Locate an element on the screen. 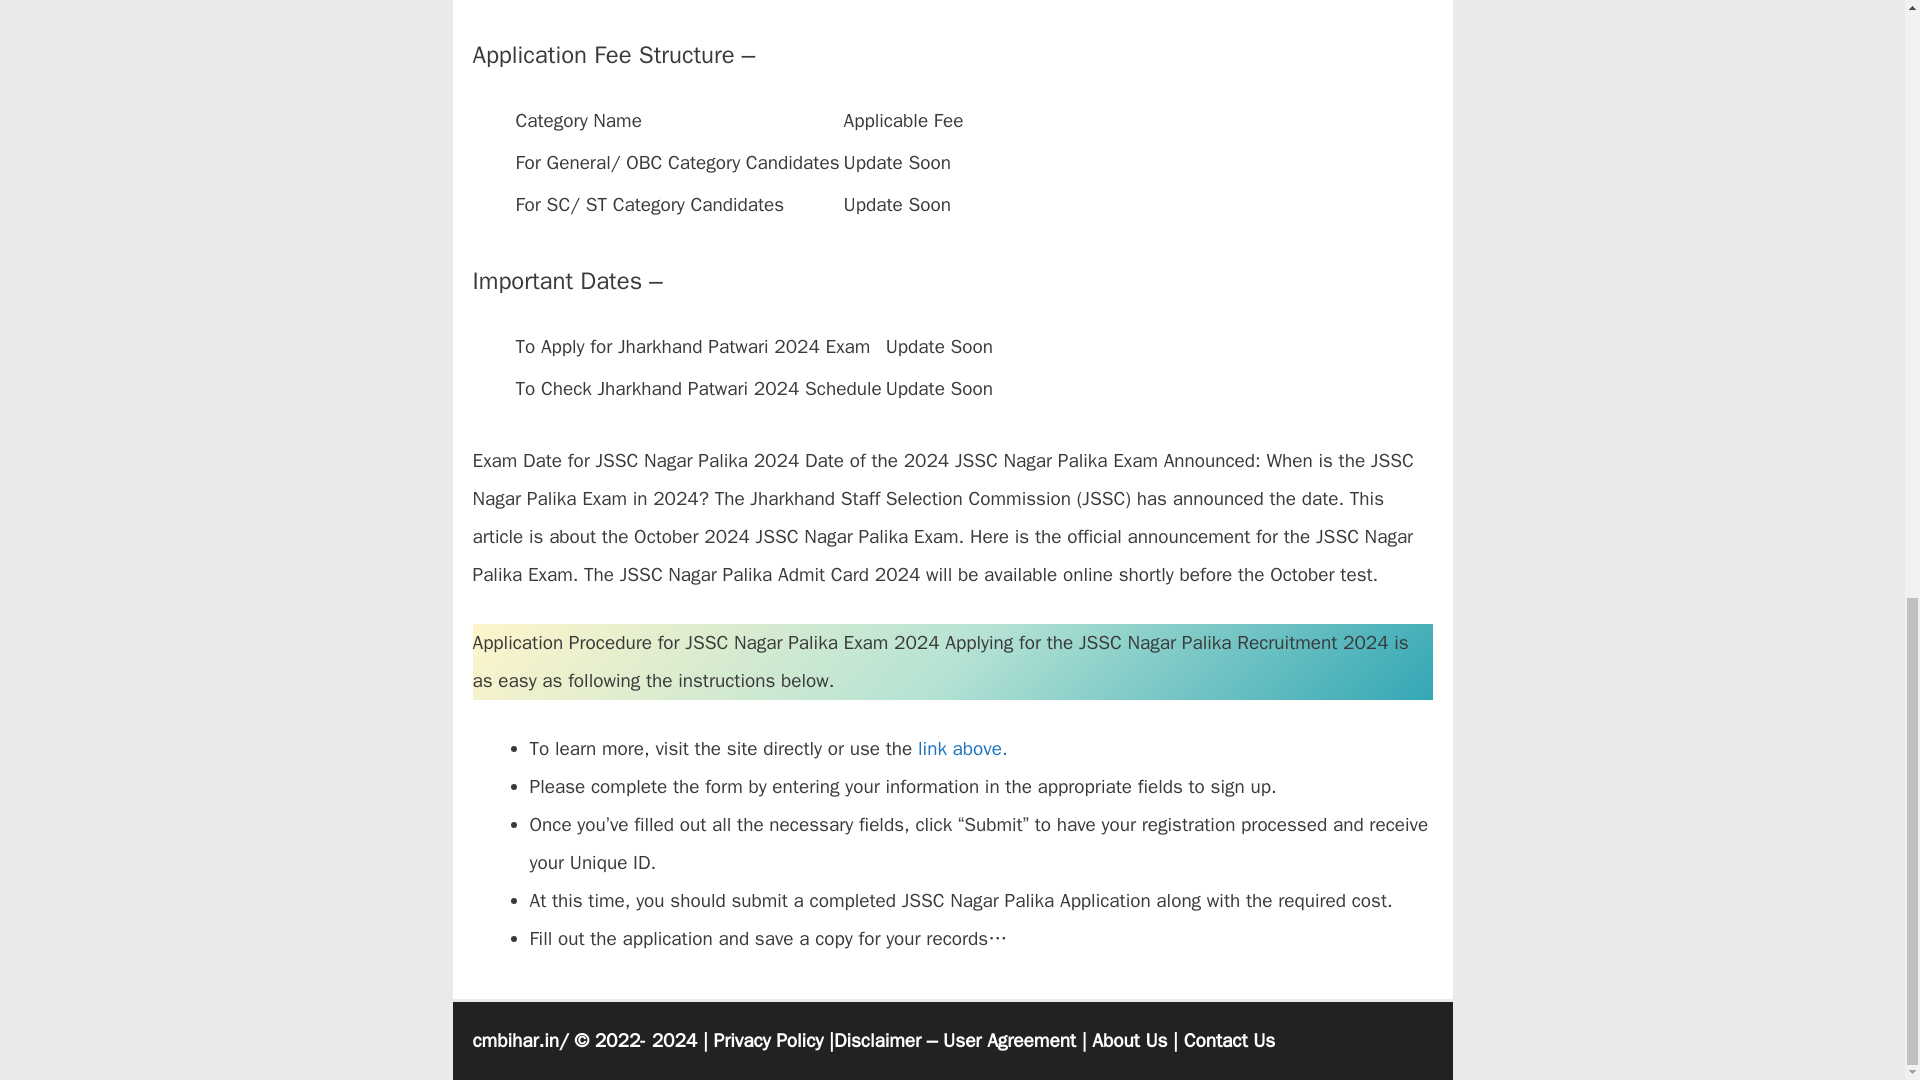 The image size is (1920, 1080). About Us is located at coordinates (1130, 1041).